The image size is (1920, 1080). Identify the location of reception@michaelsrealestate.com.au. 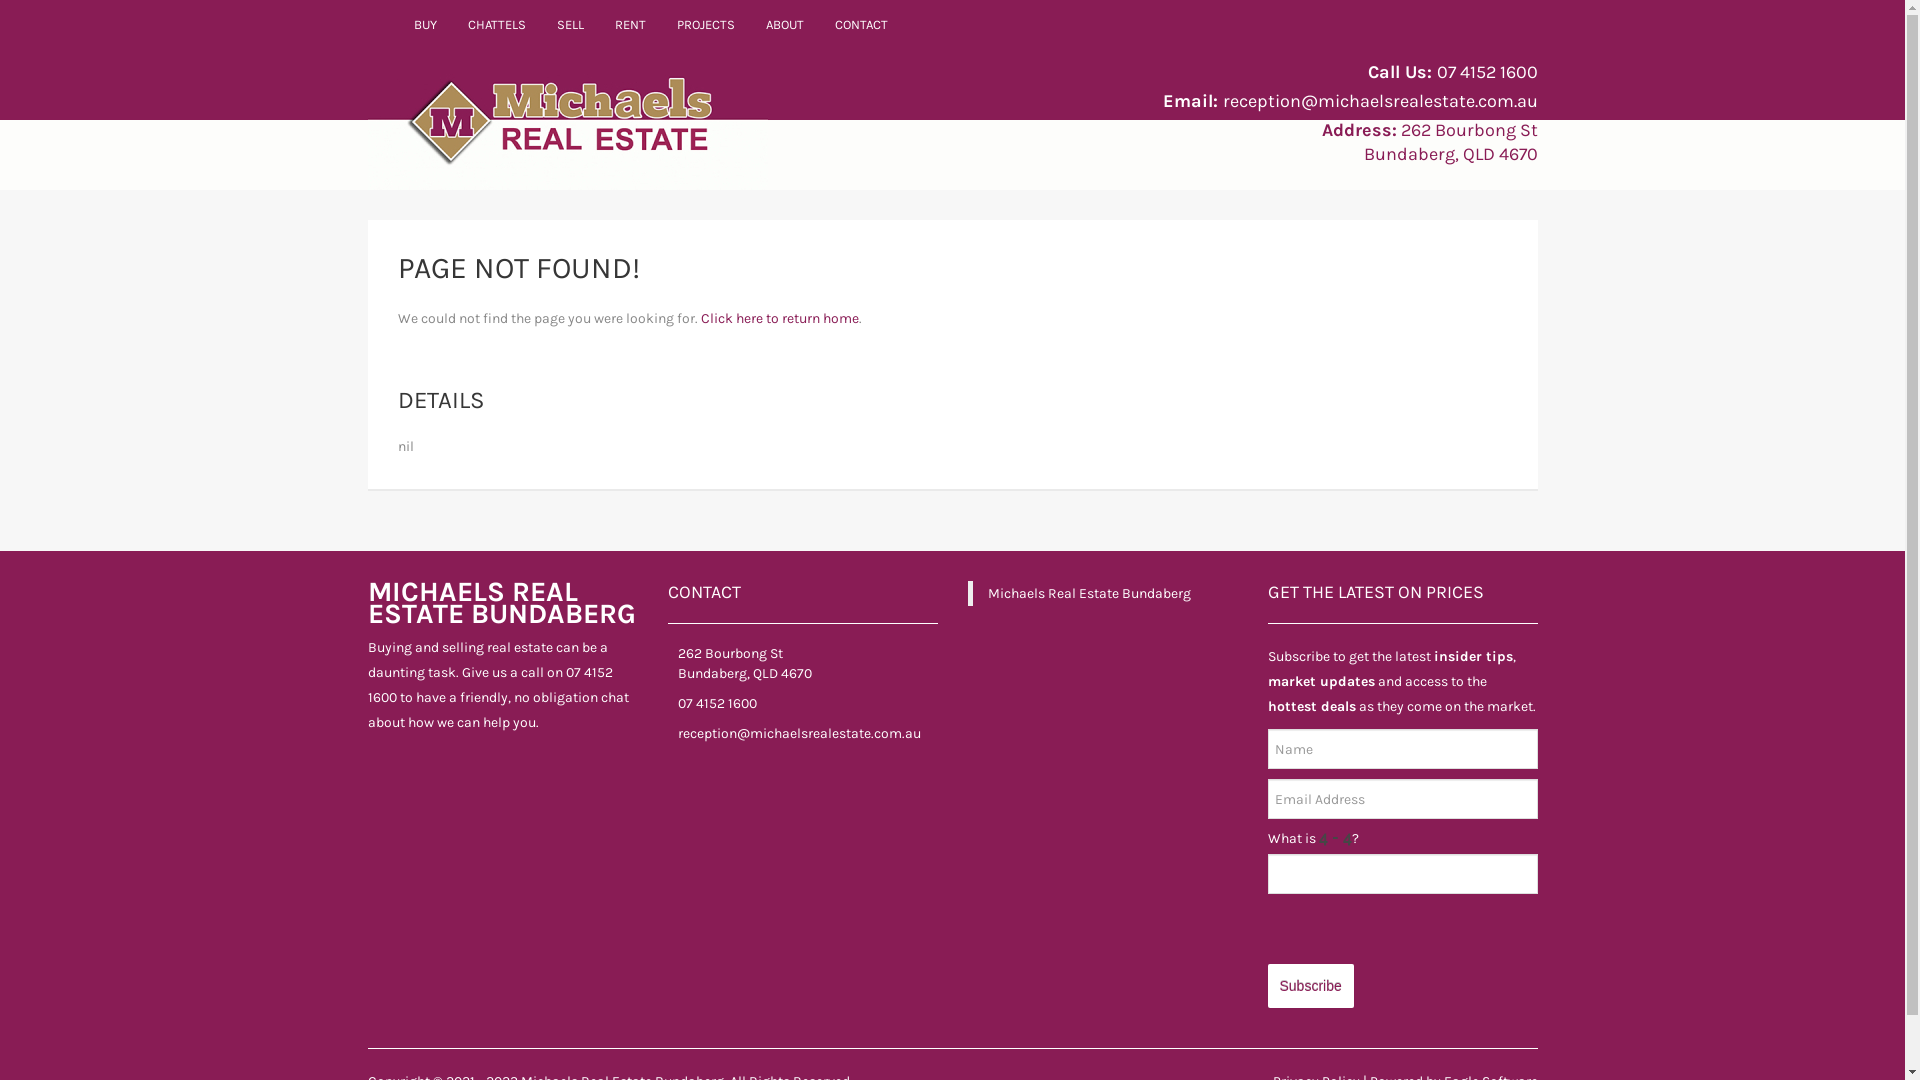
(1380, 101).